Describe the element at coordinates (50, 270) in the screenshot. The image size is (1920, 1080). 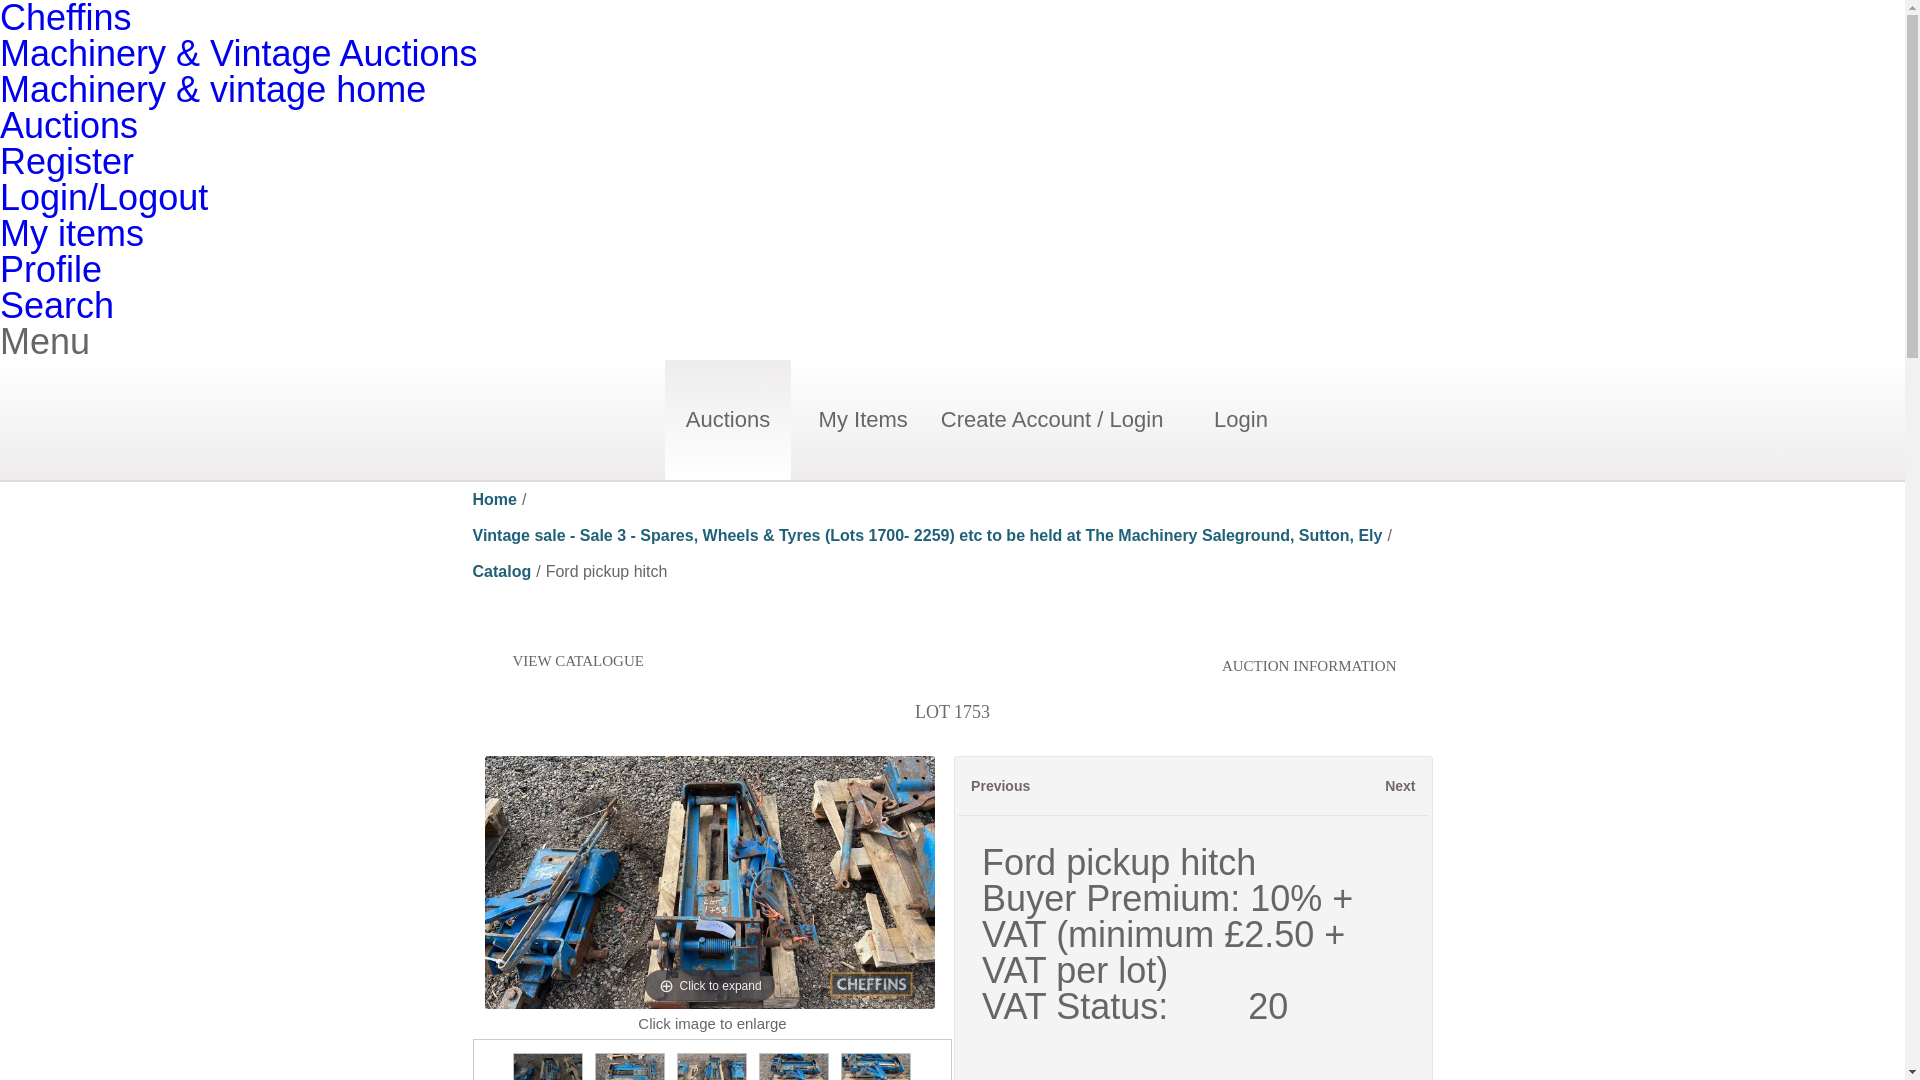
I see `My items` at that location.